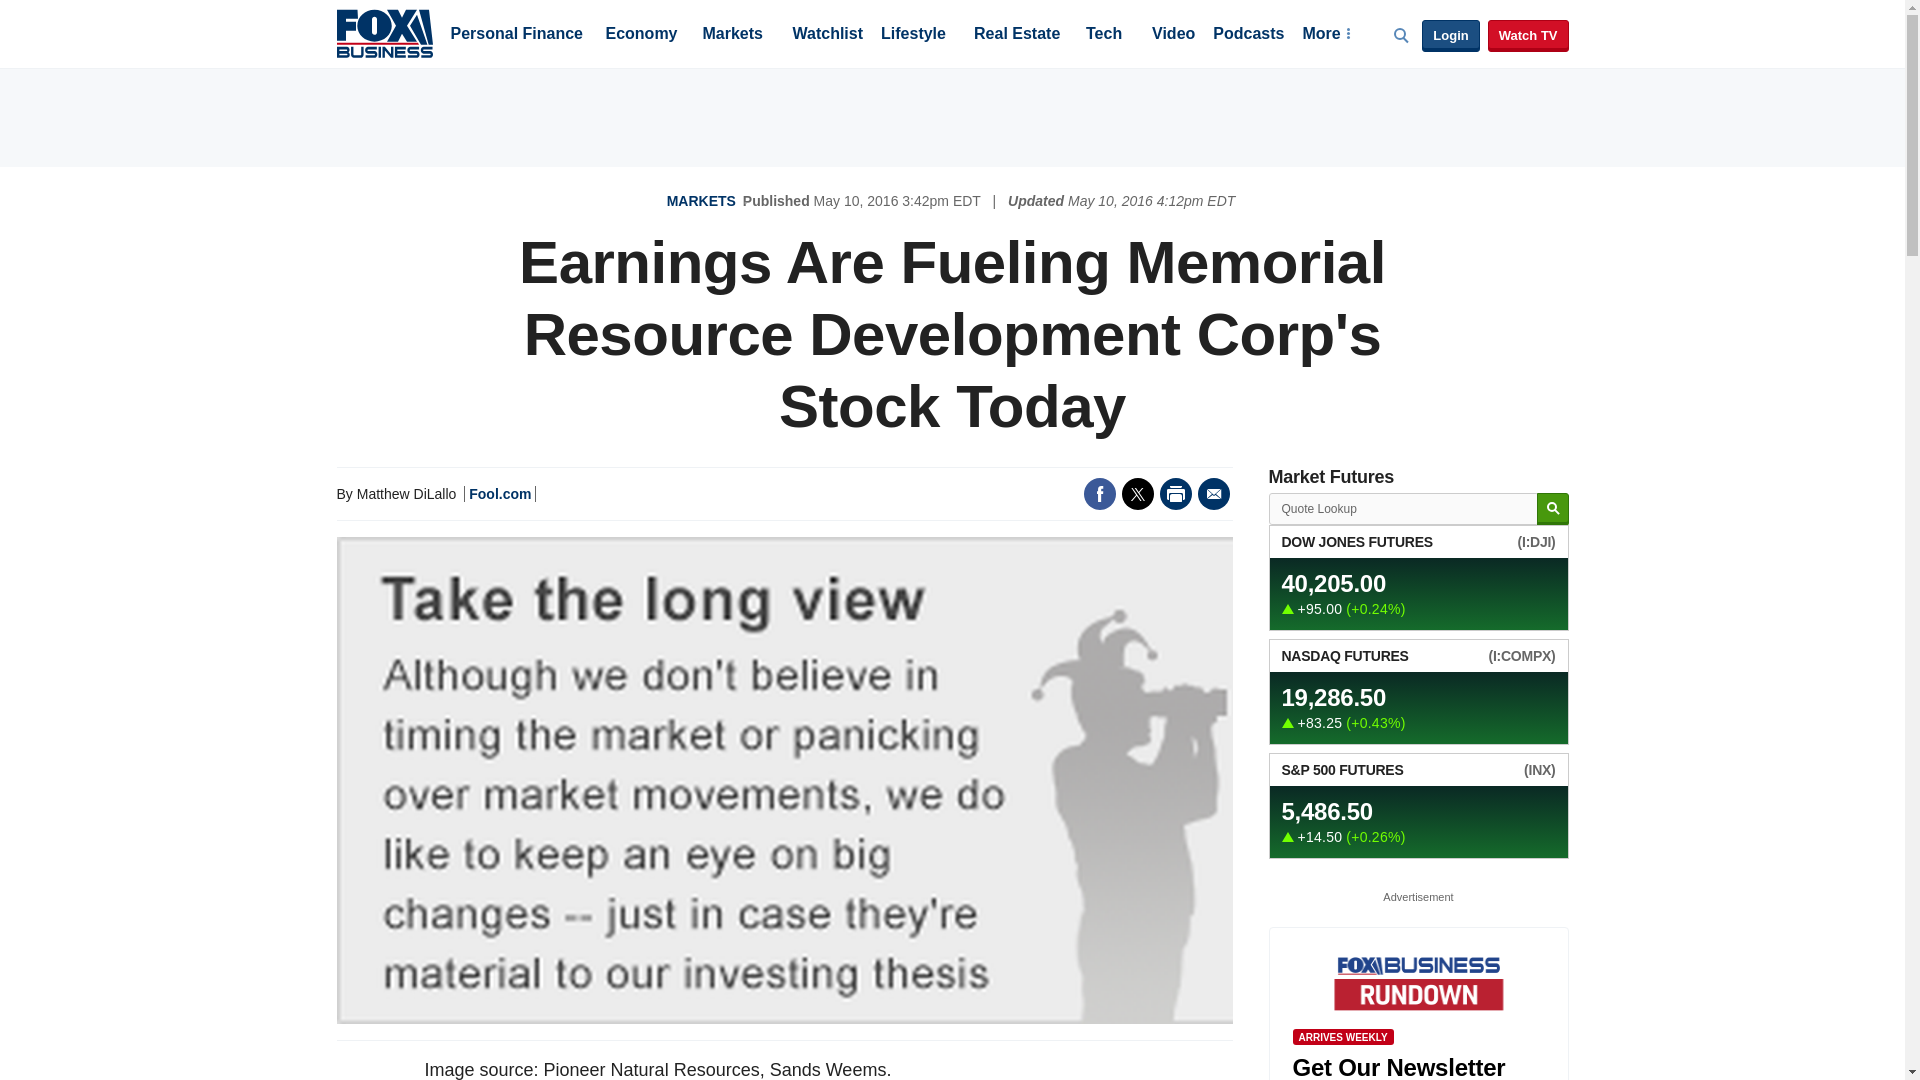 The width and height of the screenshot is (1920, 1080). What do you see at coordinates (826, 35) in the screenshot?
I see `Watchlist` at bounding box center [826, 35].